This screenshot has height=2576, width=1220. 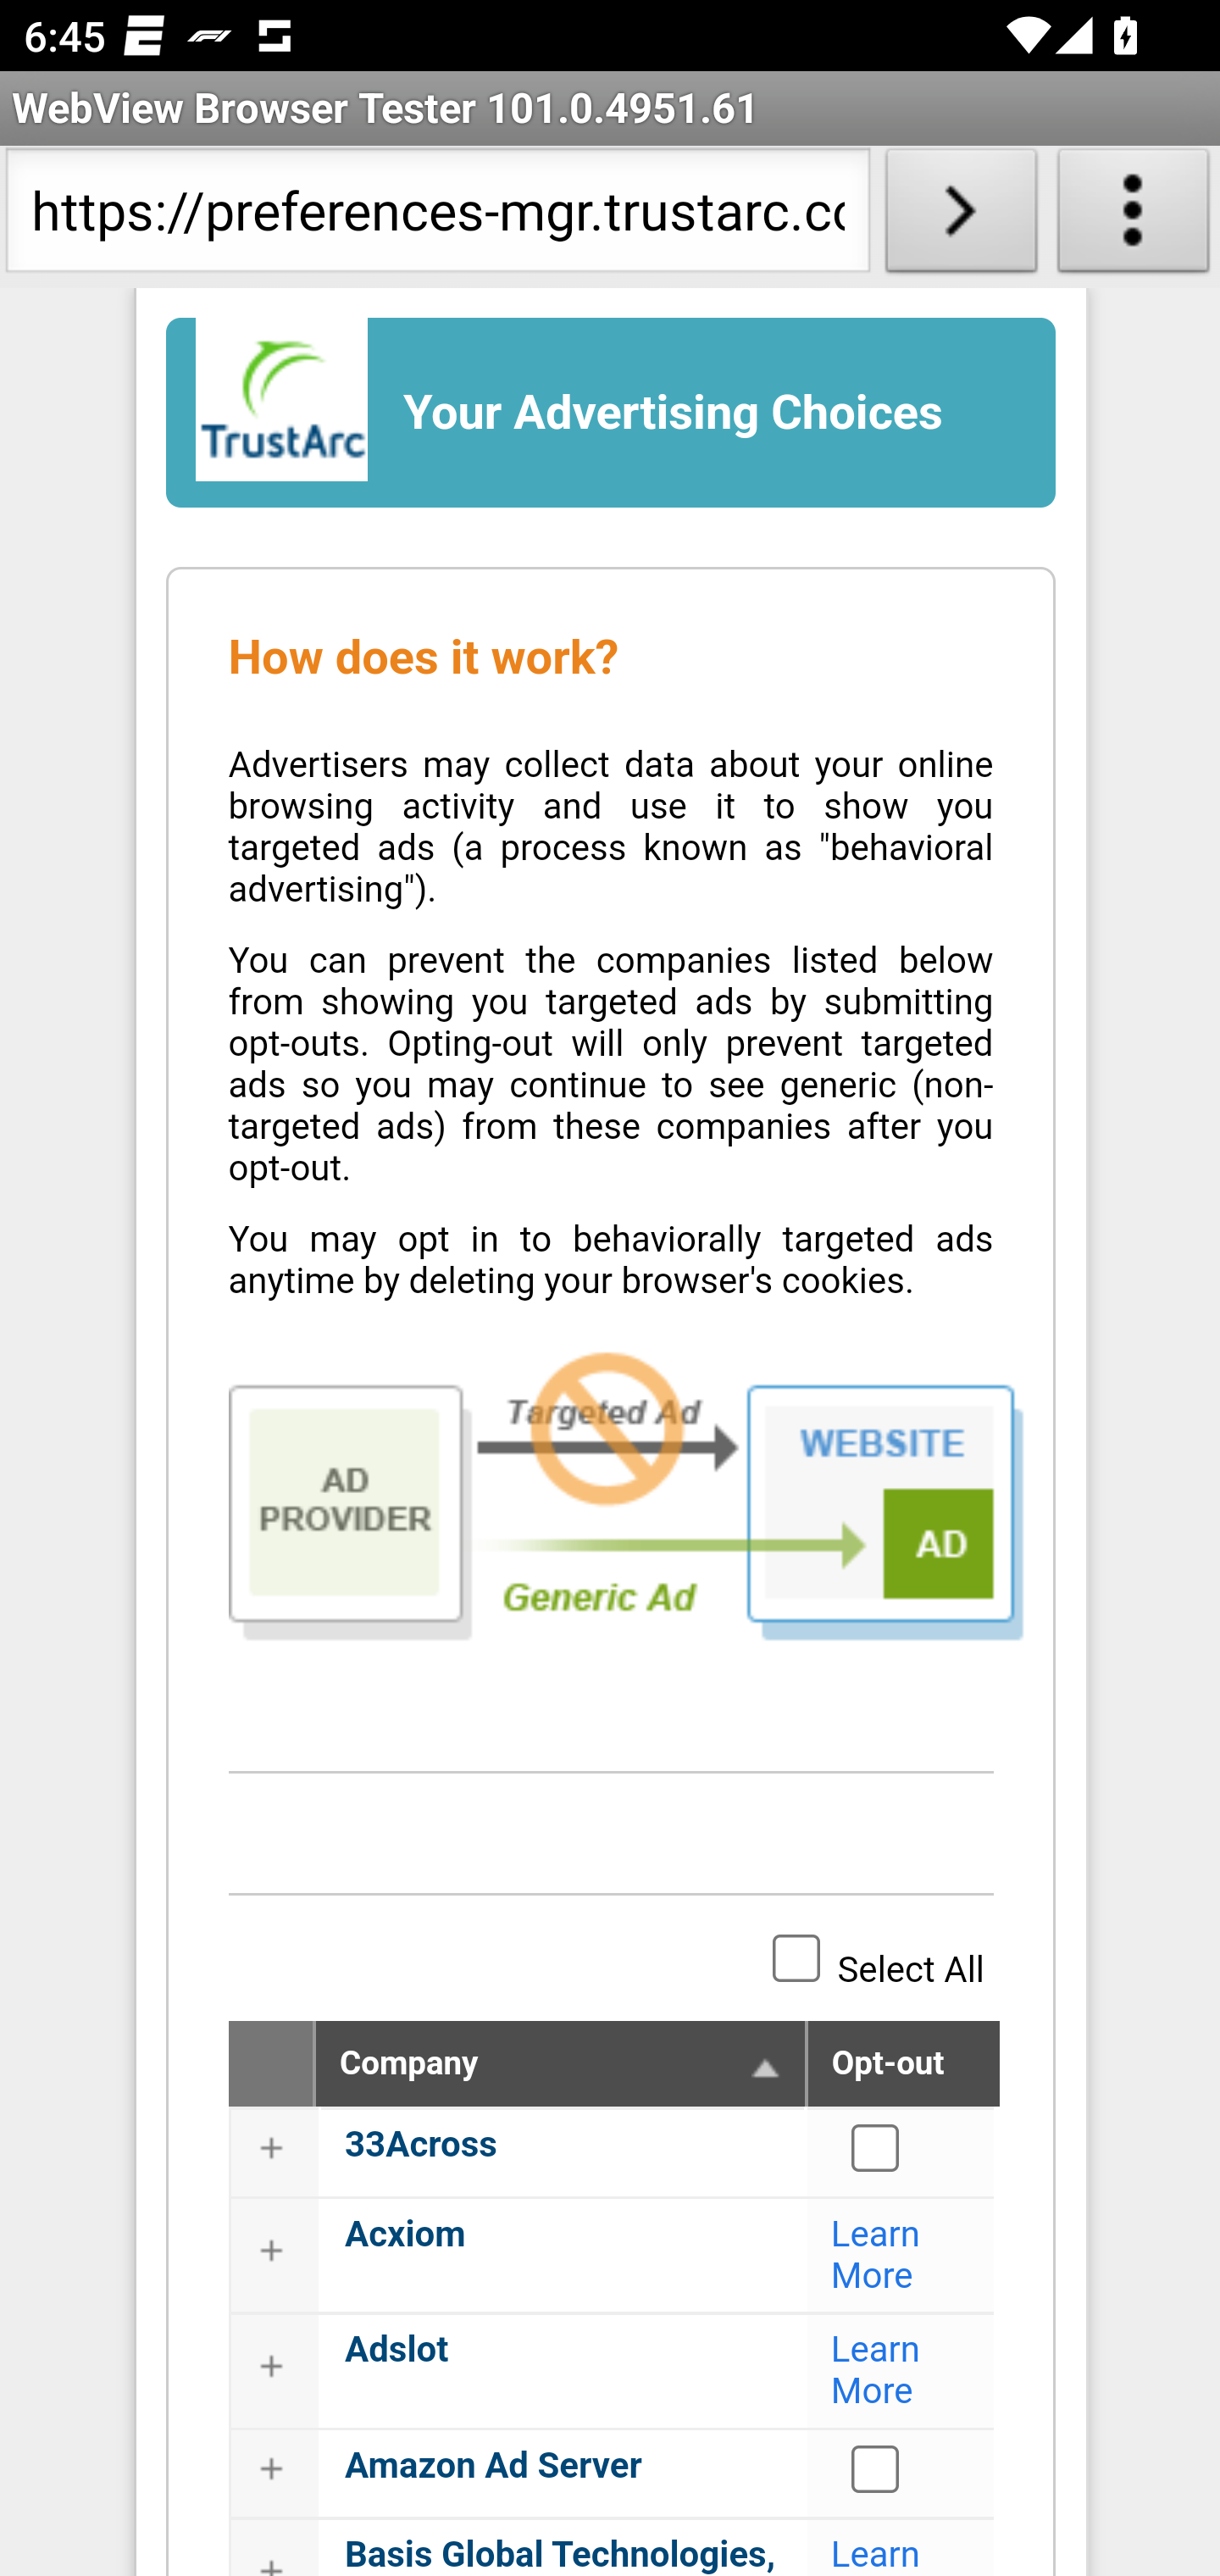 I want to click on Learn More, so click(x=876, y=2255).